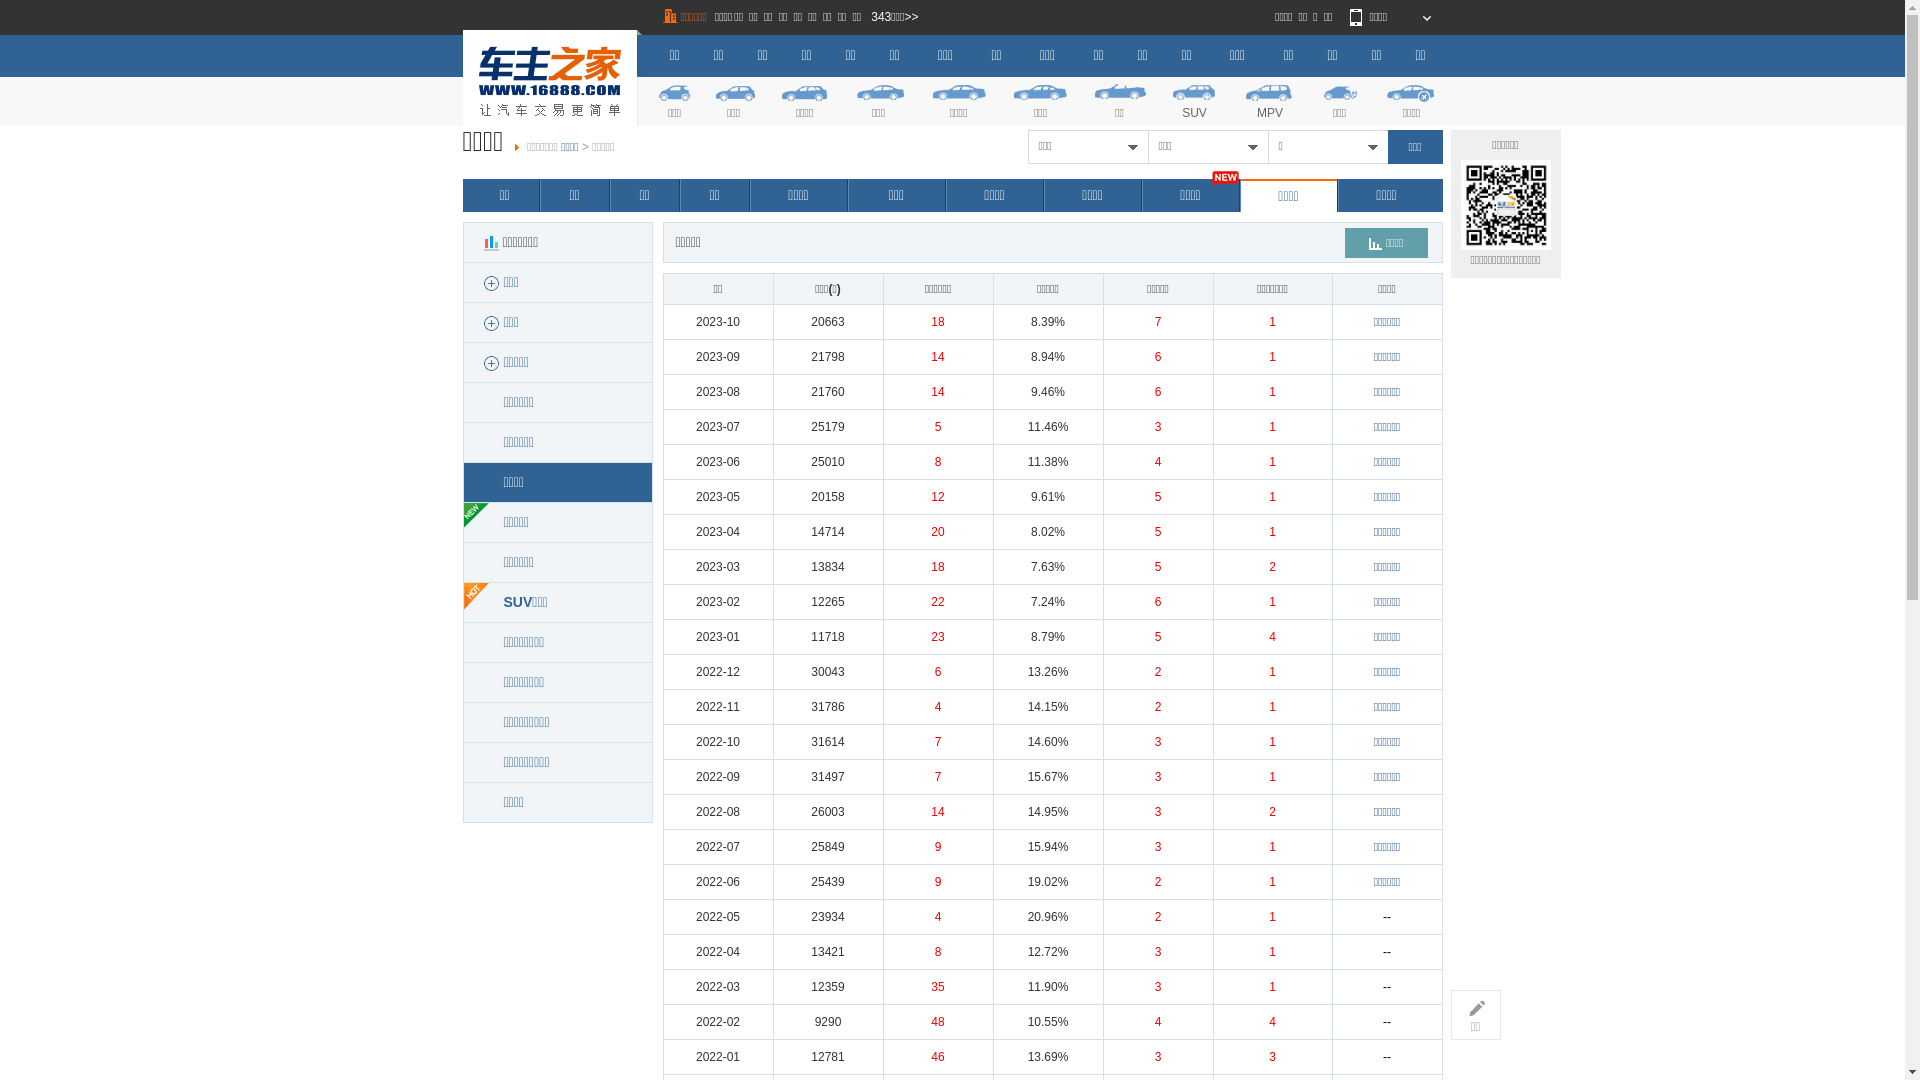  Describe the element at coordinates (938, 637) in the screenshot. I see `23` at that location.